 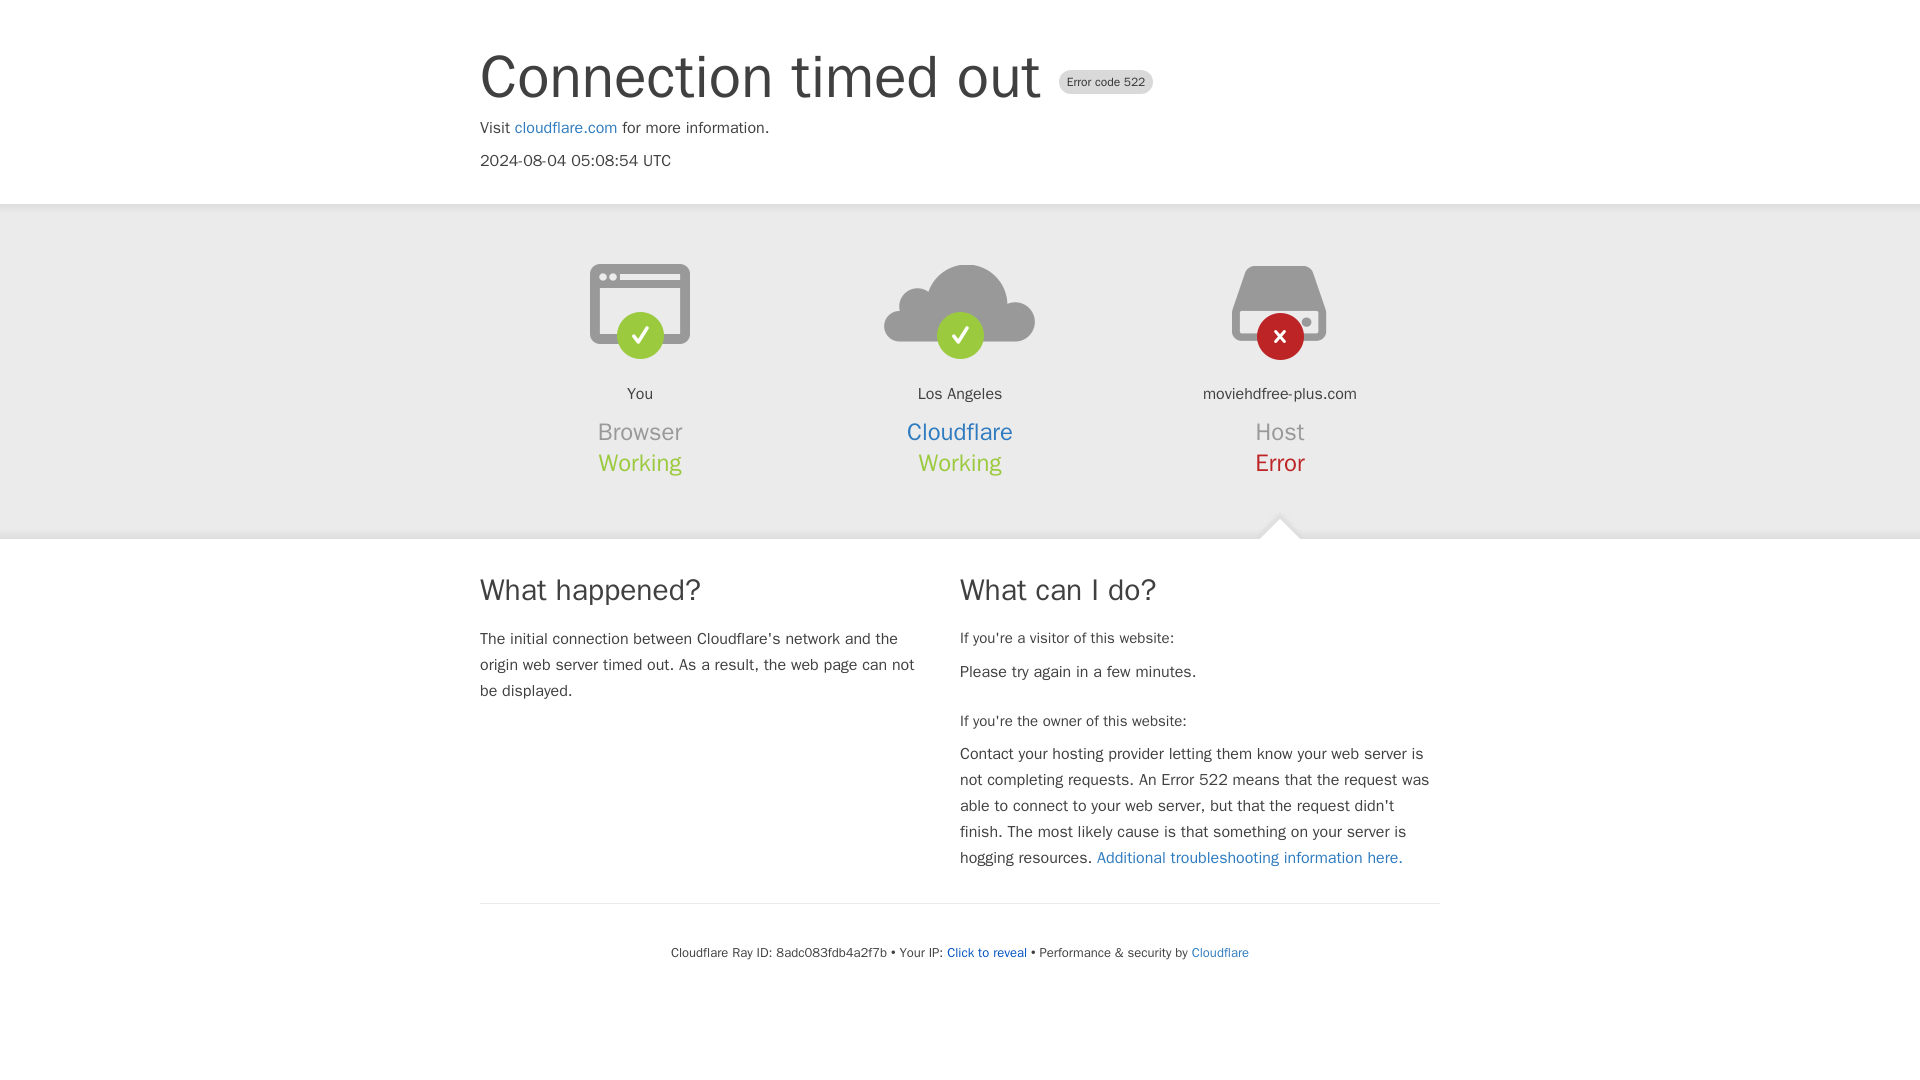 I want to click on Additional troubleshooting information here., so click(x=1250, y=858).